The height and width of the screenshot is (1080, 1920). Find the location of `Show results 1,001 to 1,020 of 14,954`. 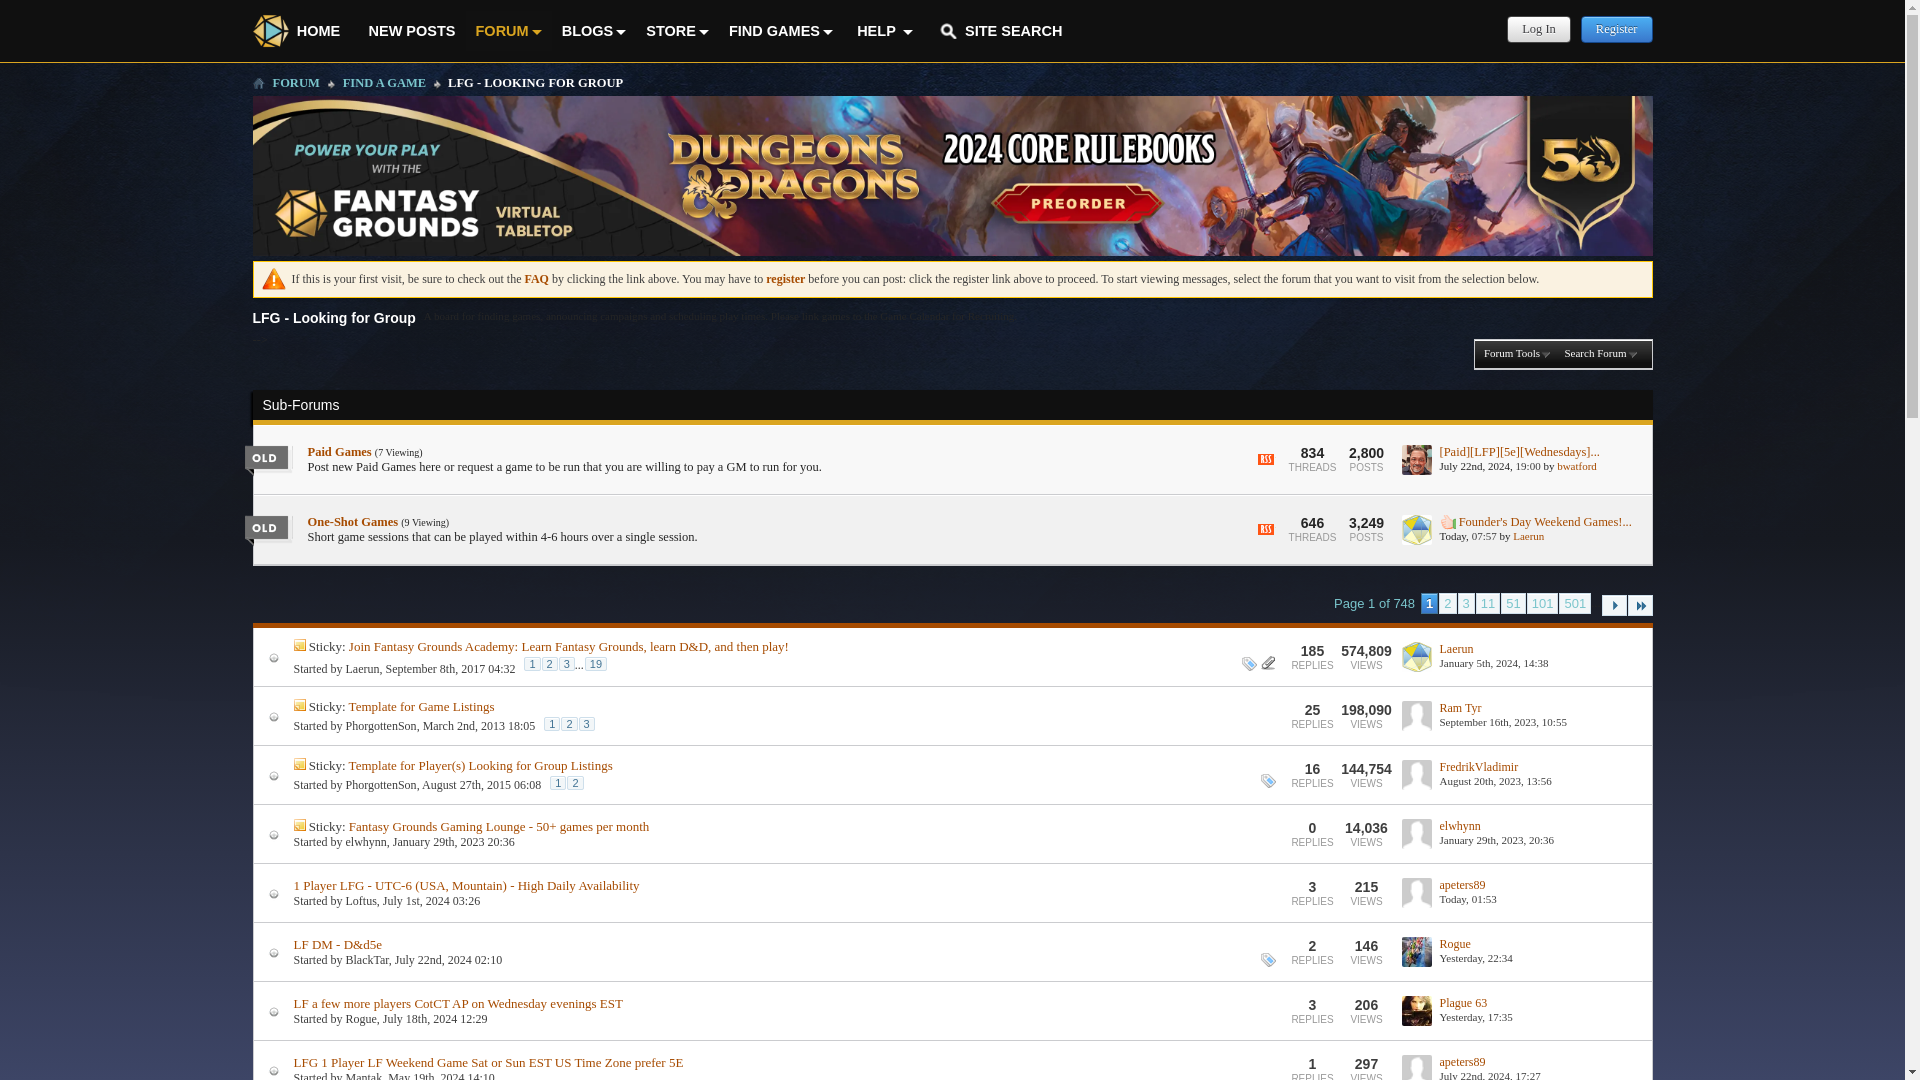

Show results 1,001 to 1,020 of 14,954 is located at coordinates (1512, 603).